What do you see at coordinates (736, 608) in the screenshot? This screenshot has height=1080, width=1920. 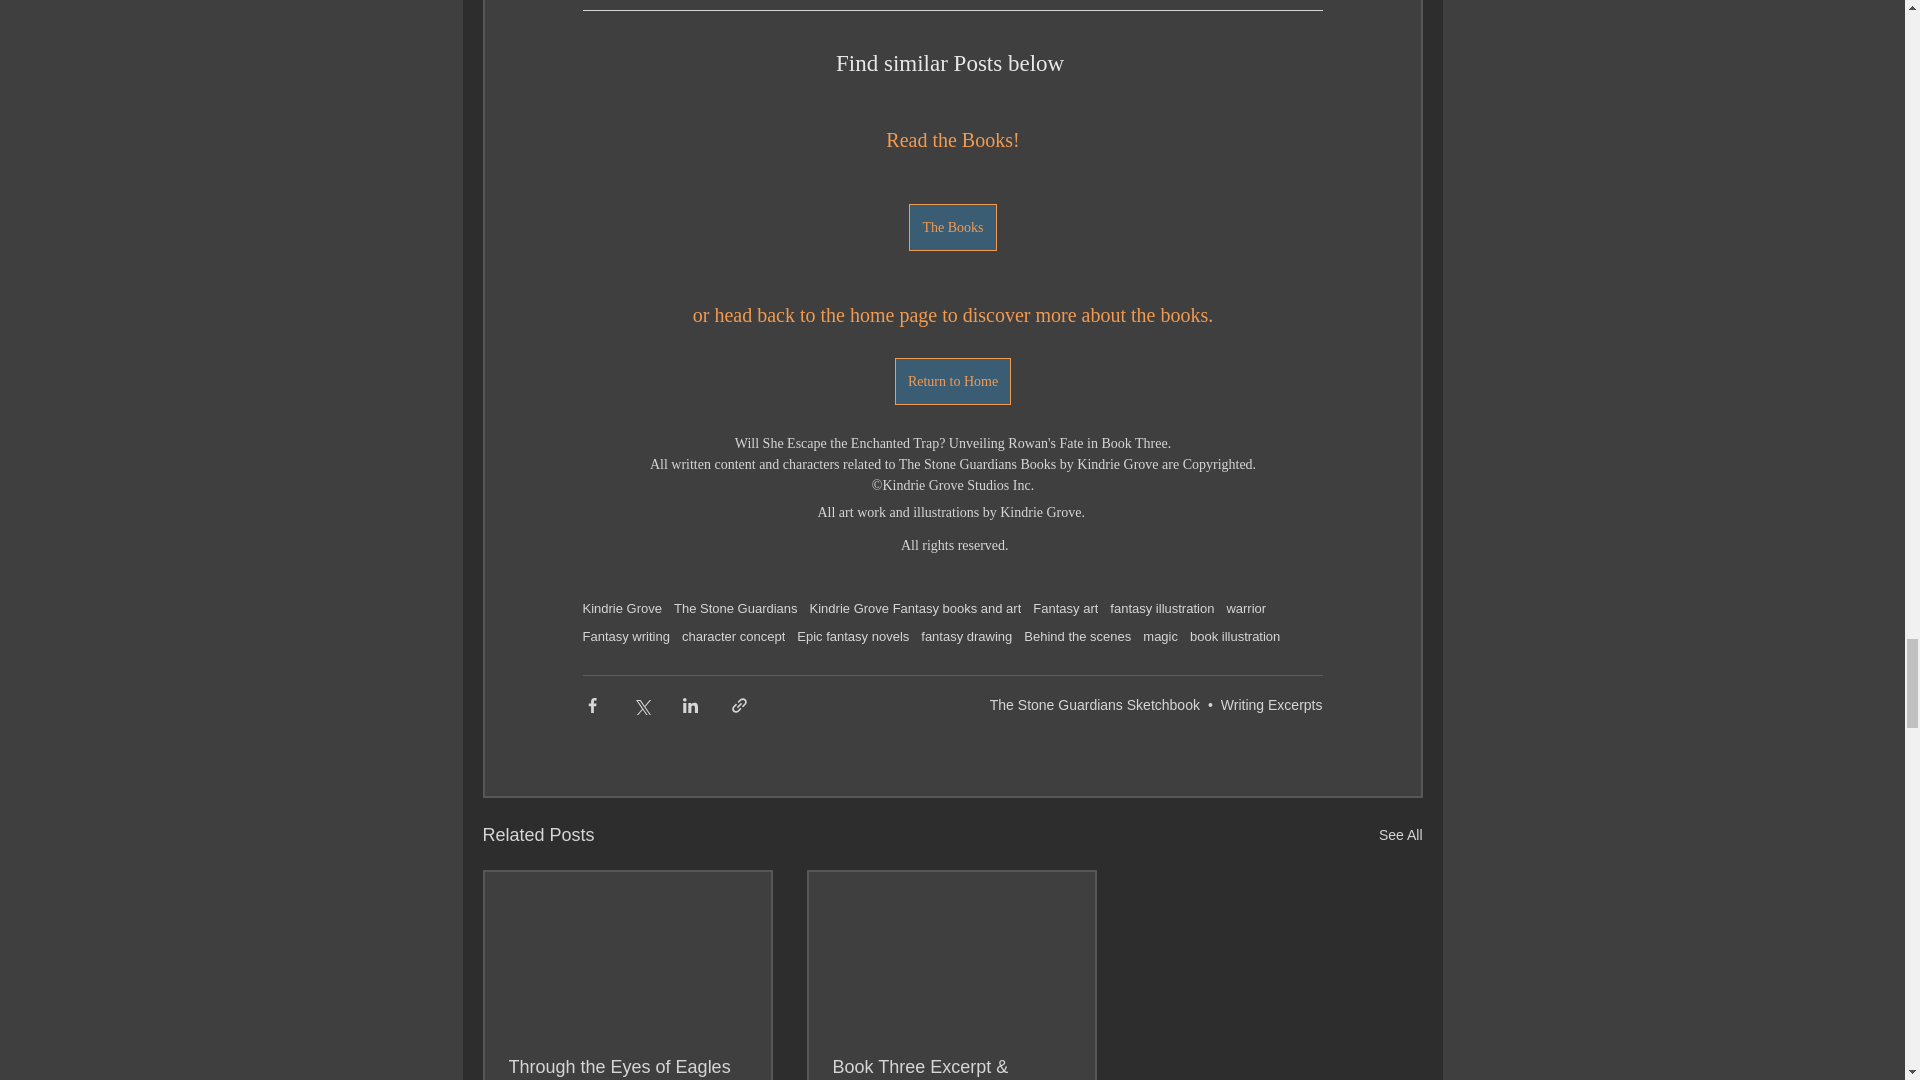 I see `The Stone Guardians` at bounding box center [736, 608].